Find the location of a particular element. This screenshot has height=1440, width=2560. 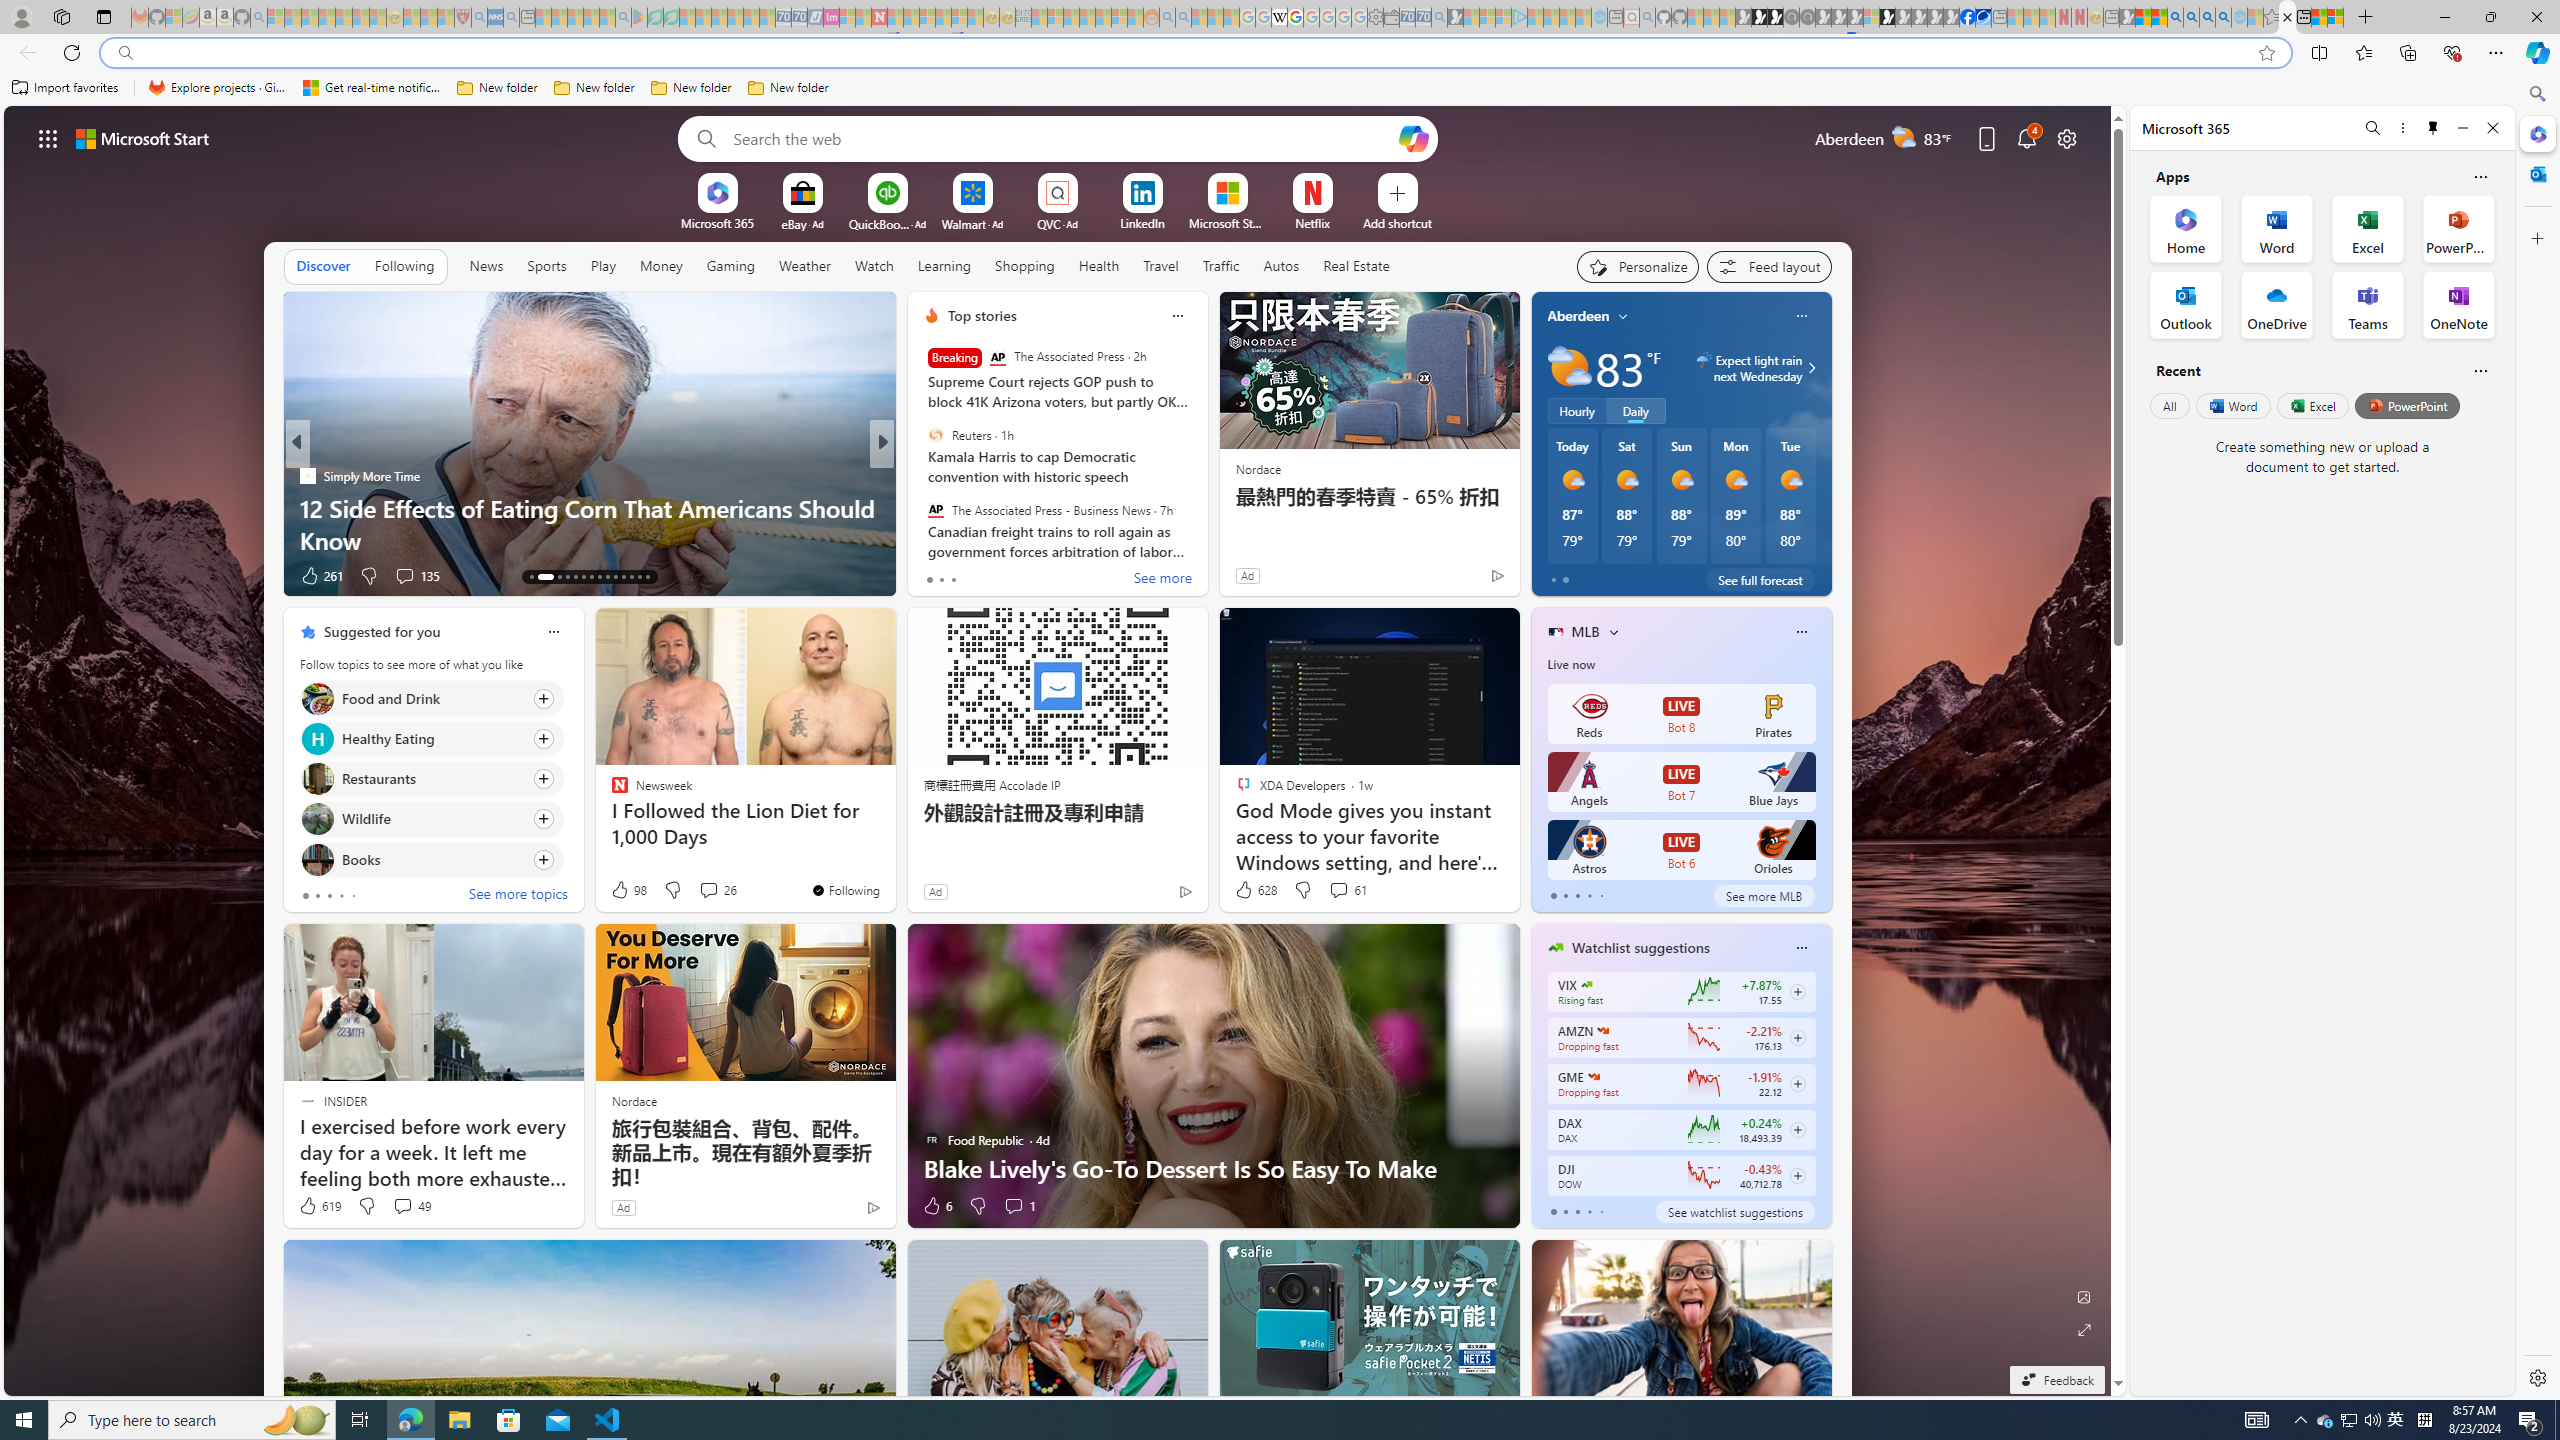

Restaurants is located at coordinates (317, 780).